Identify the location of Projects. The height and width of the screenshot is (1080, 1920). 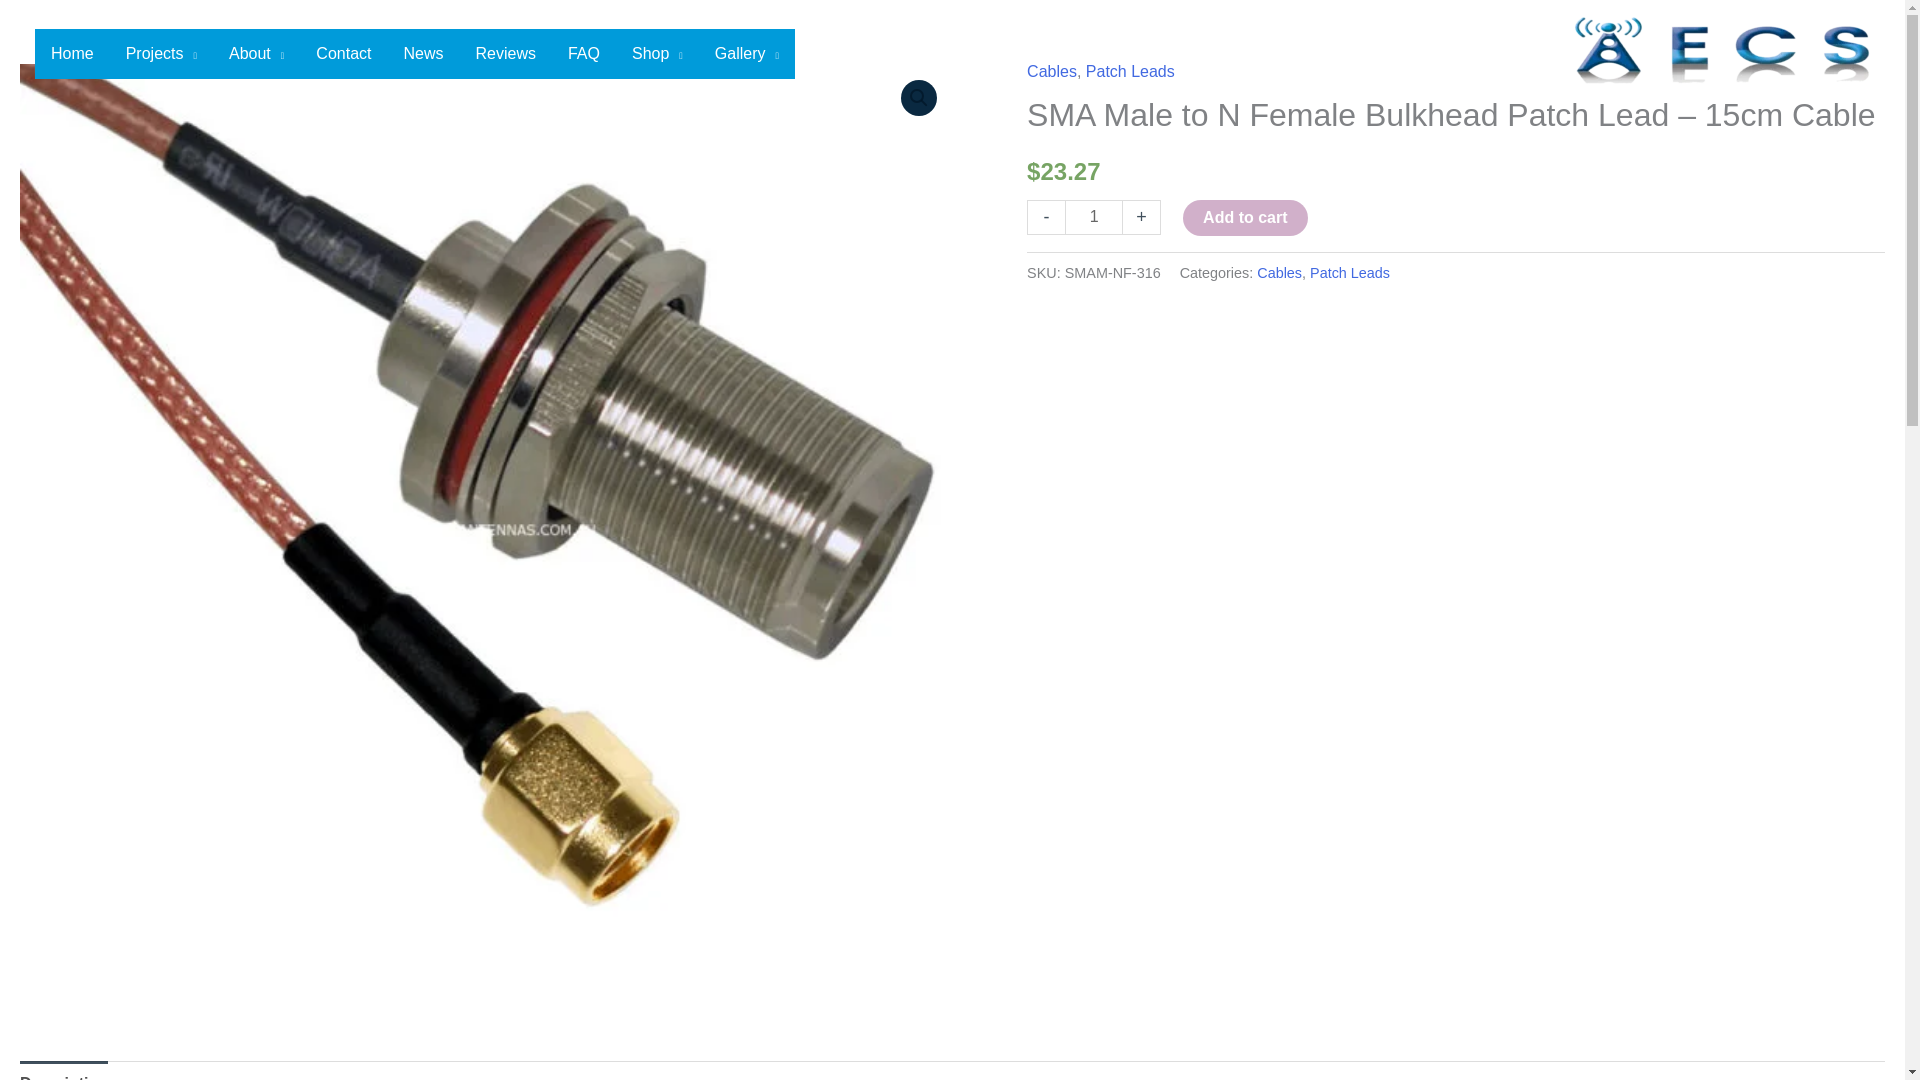
(161, 52).